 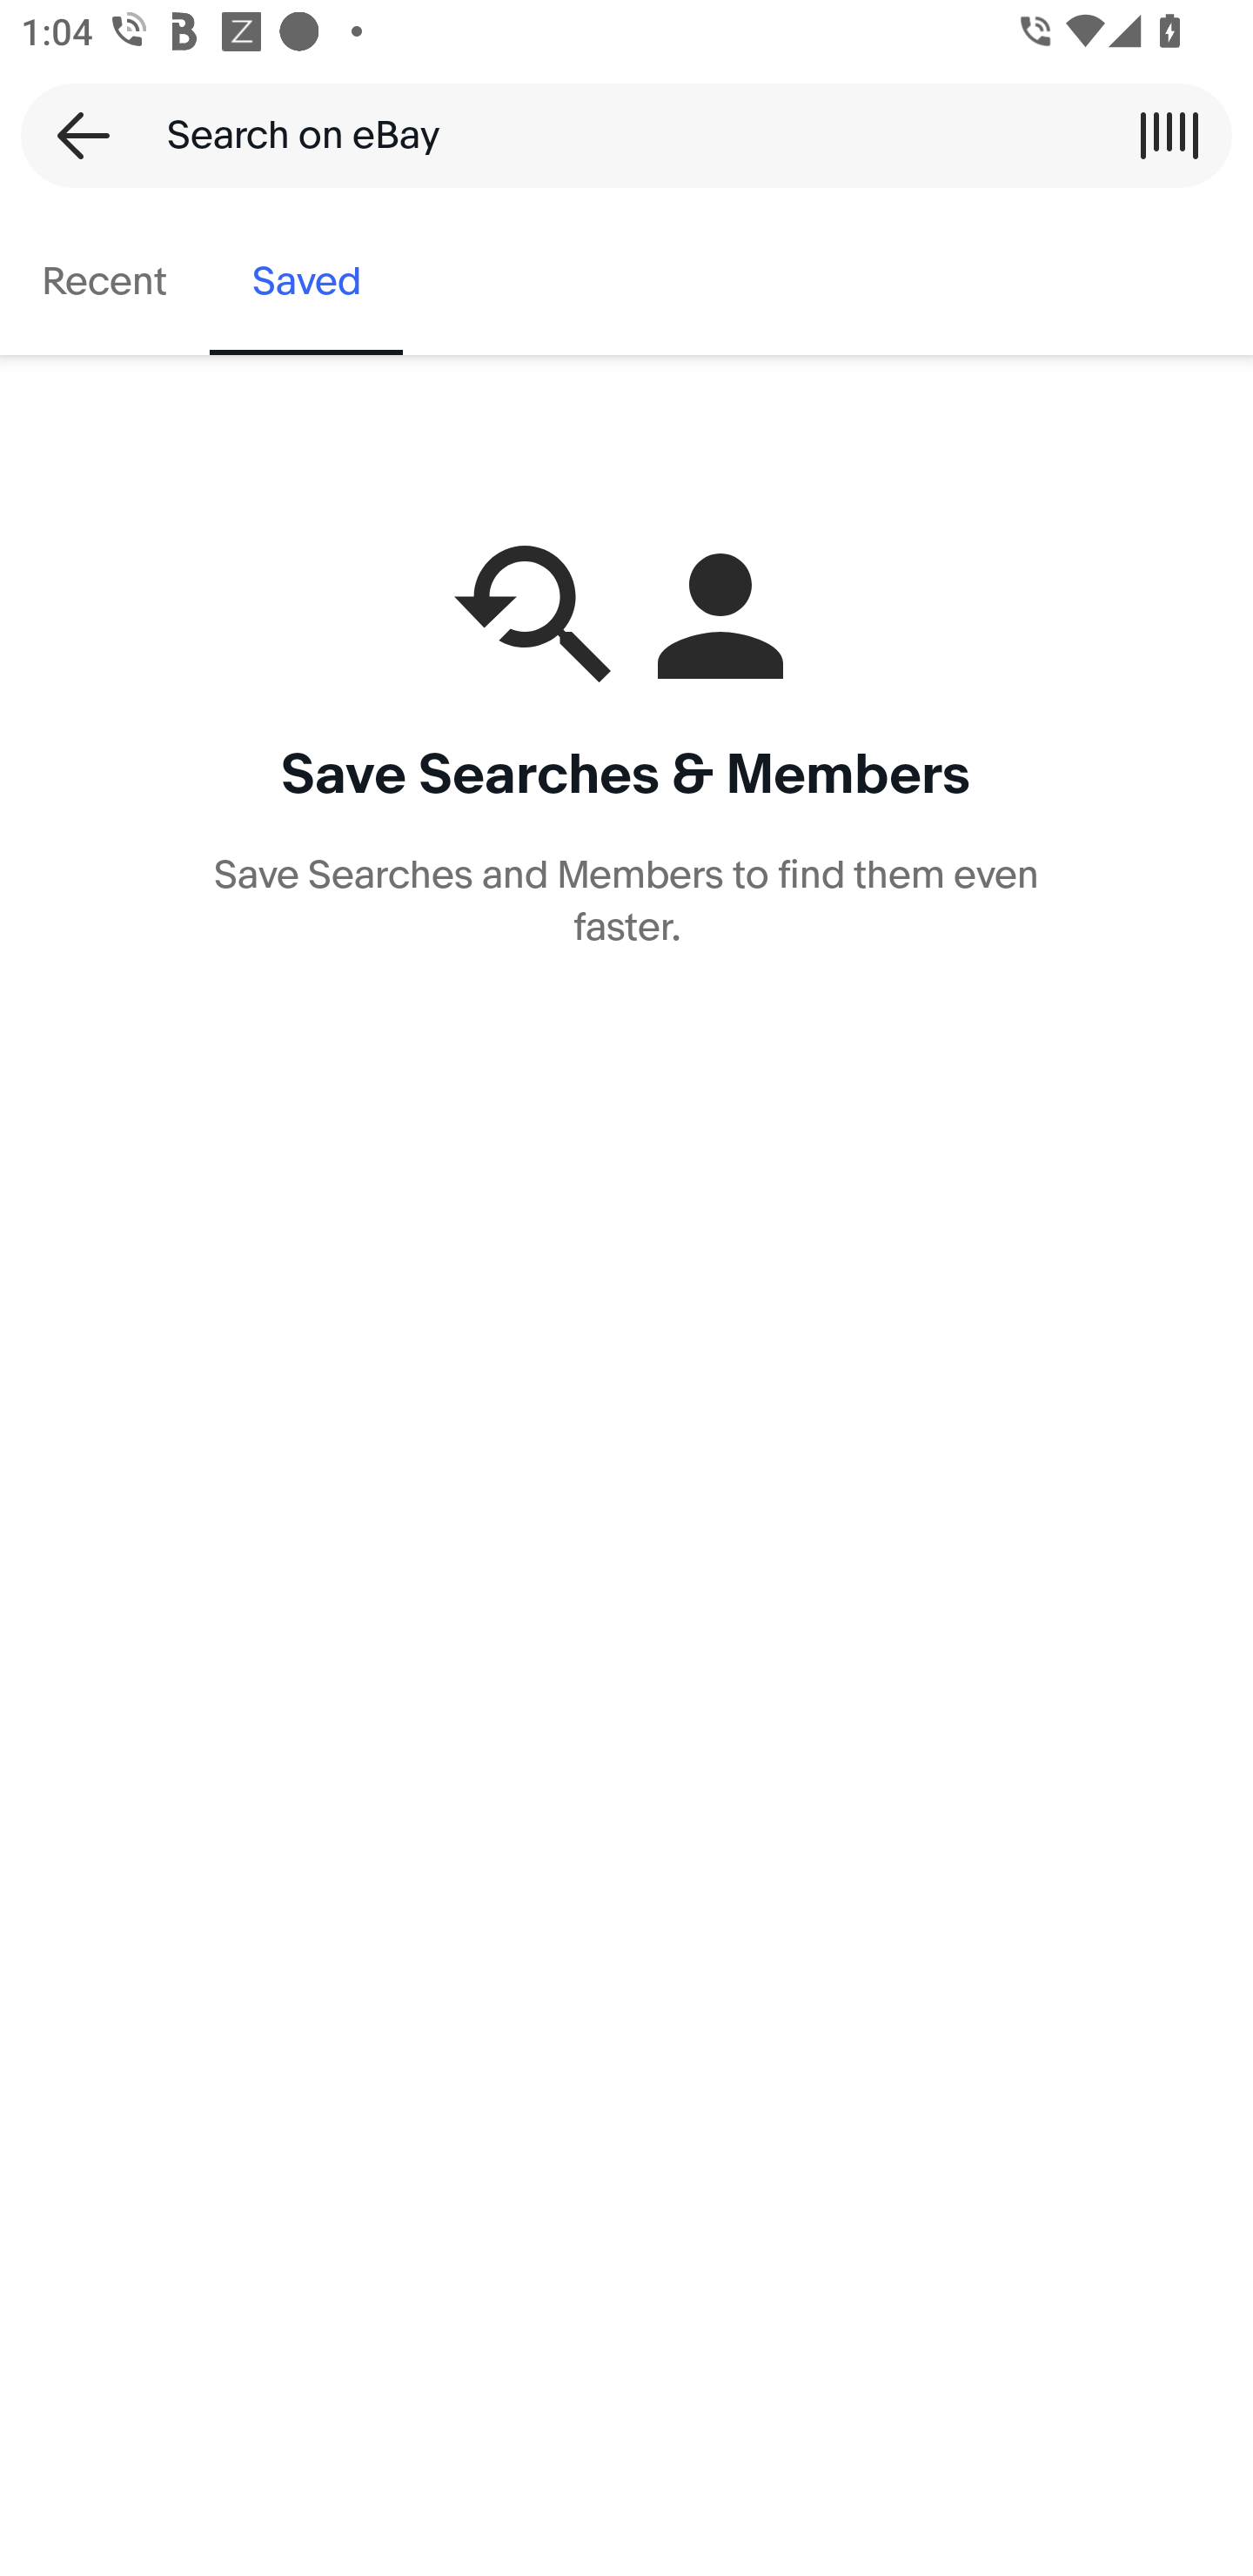 I want to click on Search on eBay, so click(x=616, y=135).